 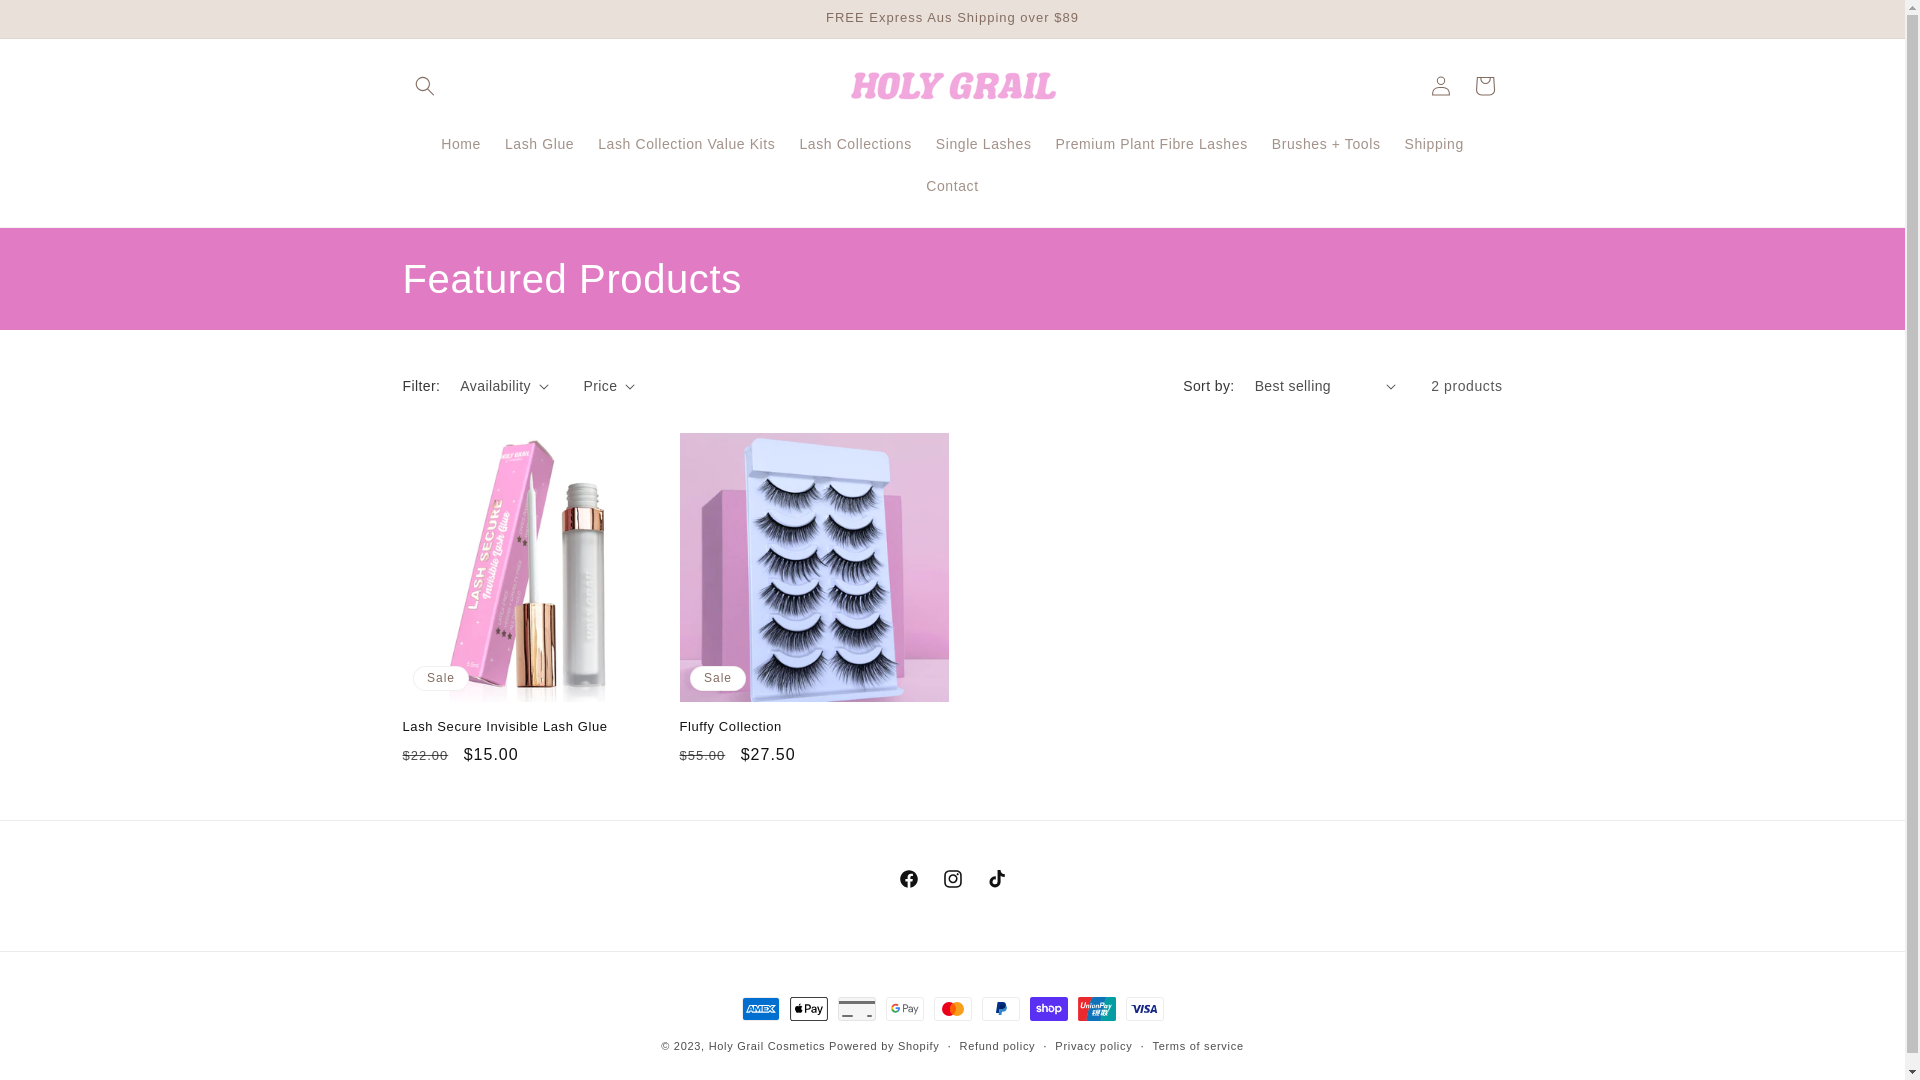 I want to click on Contact, so click(x=952, y=186).